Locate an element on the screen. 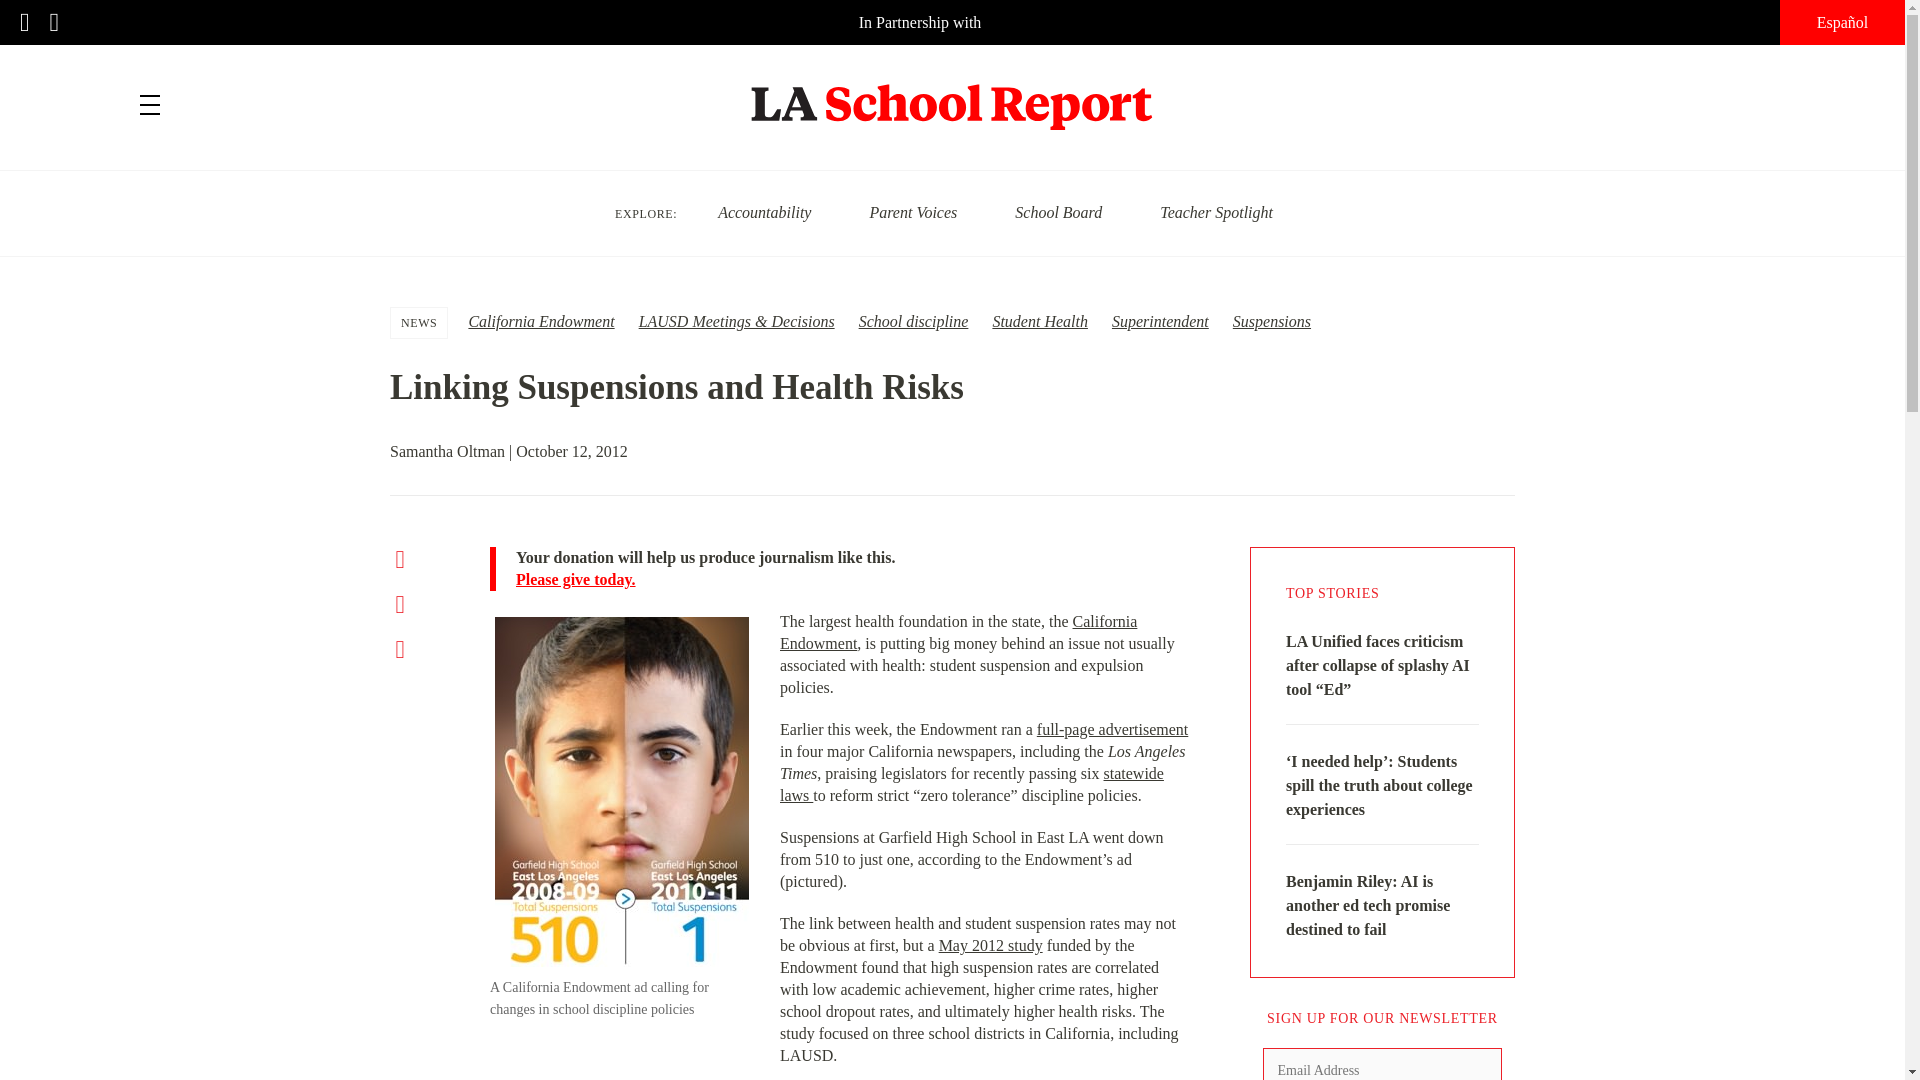 Image resolution: width=1920 pixels, height=1080 pixels. Teacher Spotlight is located at coordinates (1216, 212).